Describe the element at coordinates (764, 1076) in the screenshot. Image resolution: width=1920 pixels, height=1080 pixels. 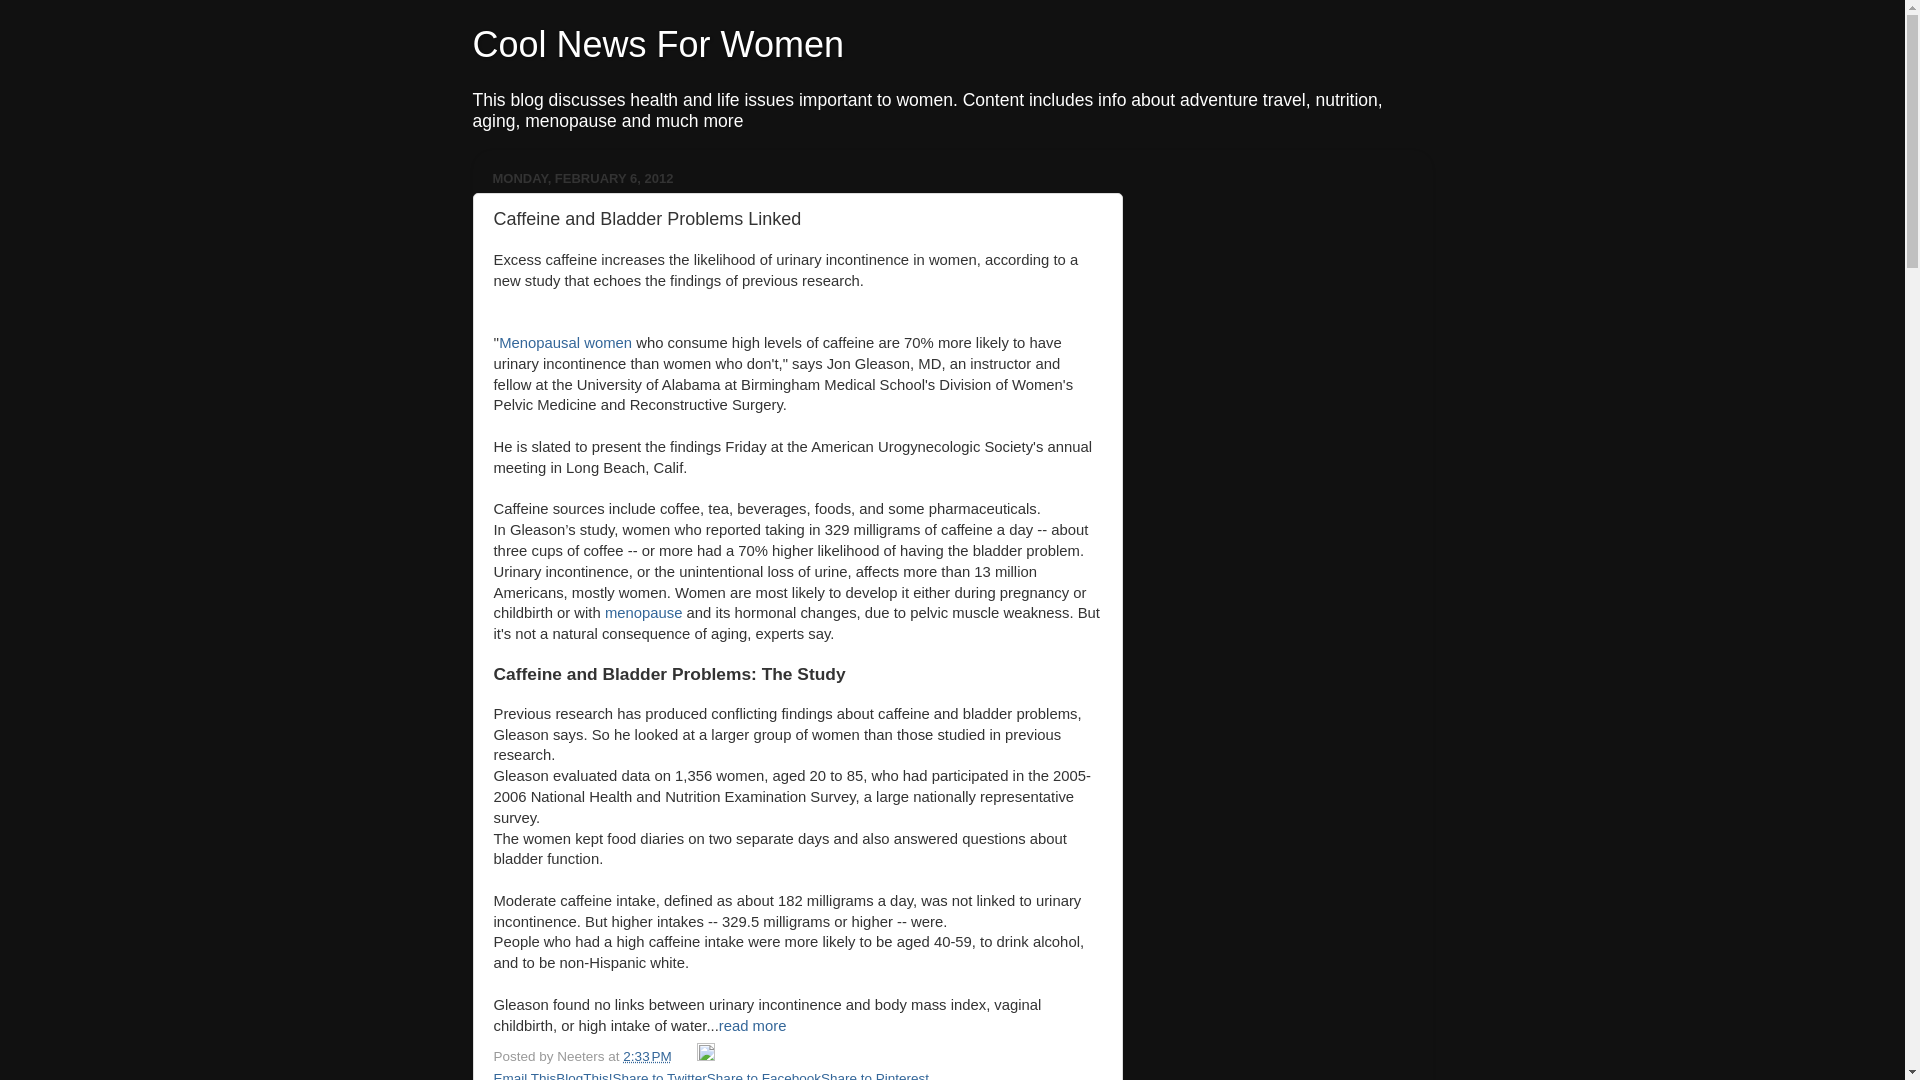
I see `Share to Facebook` at that location.